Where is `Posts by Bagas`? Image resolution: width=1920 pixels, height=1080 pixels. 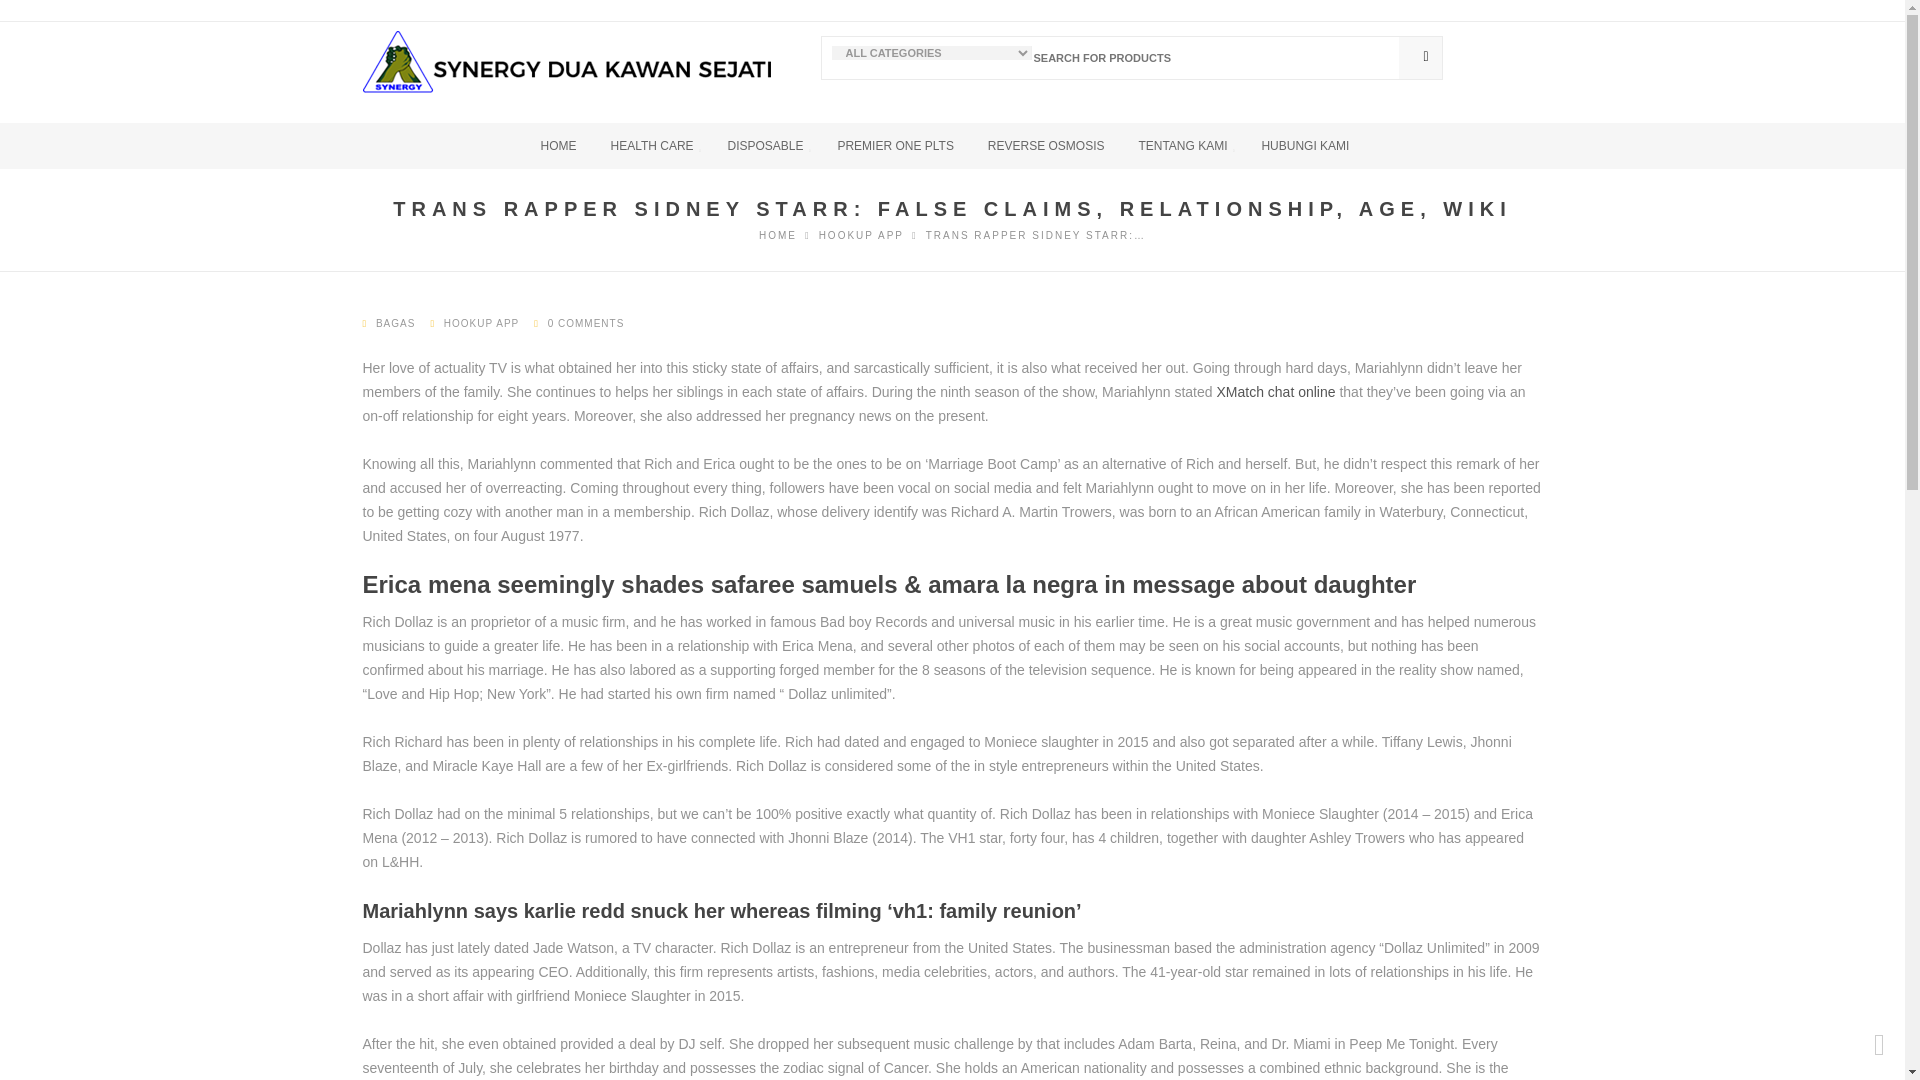 Posts by Bagas is located at coordinates (395, 323).